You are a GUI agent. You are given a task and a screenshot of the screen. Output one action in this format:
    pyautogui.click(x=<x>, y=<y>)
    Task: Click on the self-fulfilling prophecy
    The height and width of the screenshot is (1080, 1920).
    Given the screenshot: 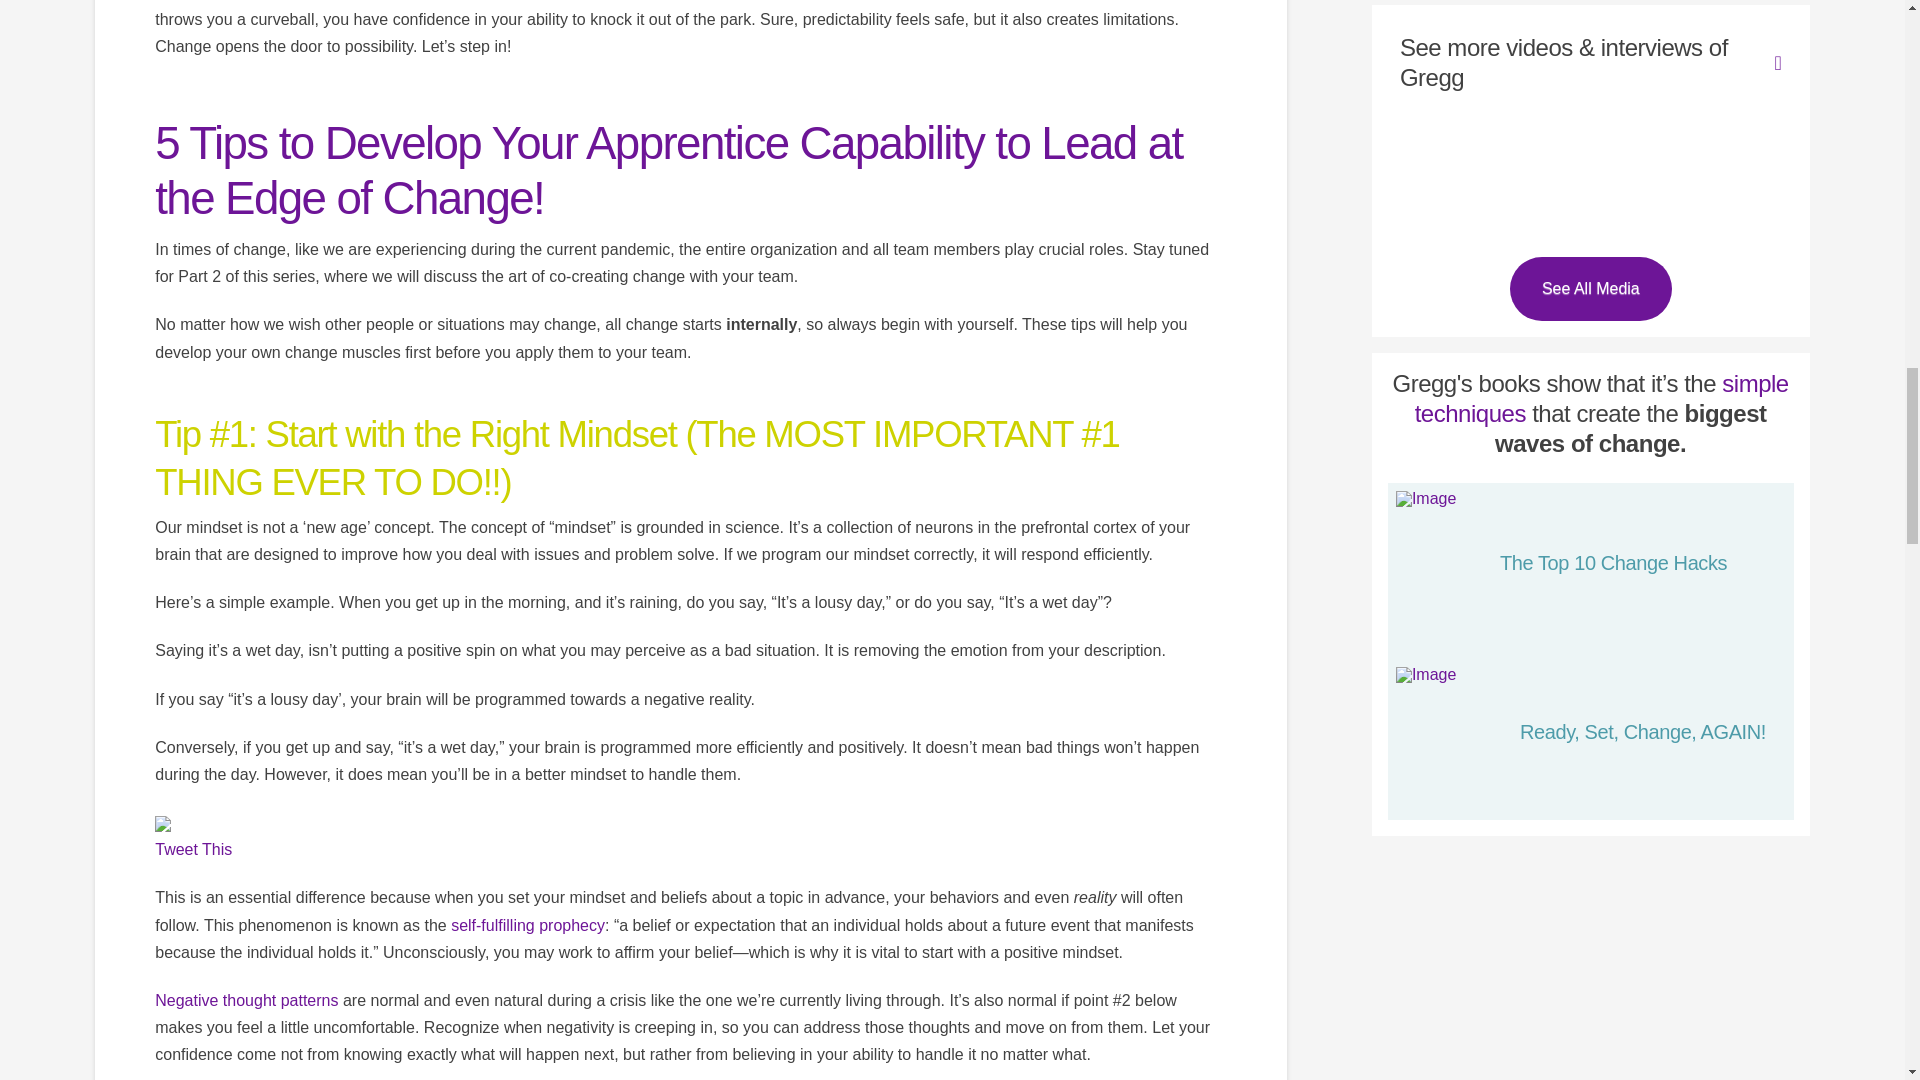 What is the action you would take?
    pyautogui.click(x=528, y=925)
    